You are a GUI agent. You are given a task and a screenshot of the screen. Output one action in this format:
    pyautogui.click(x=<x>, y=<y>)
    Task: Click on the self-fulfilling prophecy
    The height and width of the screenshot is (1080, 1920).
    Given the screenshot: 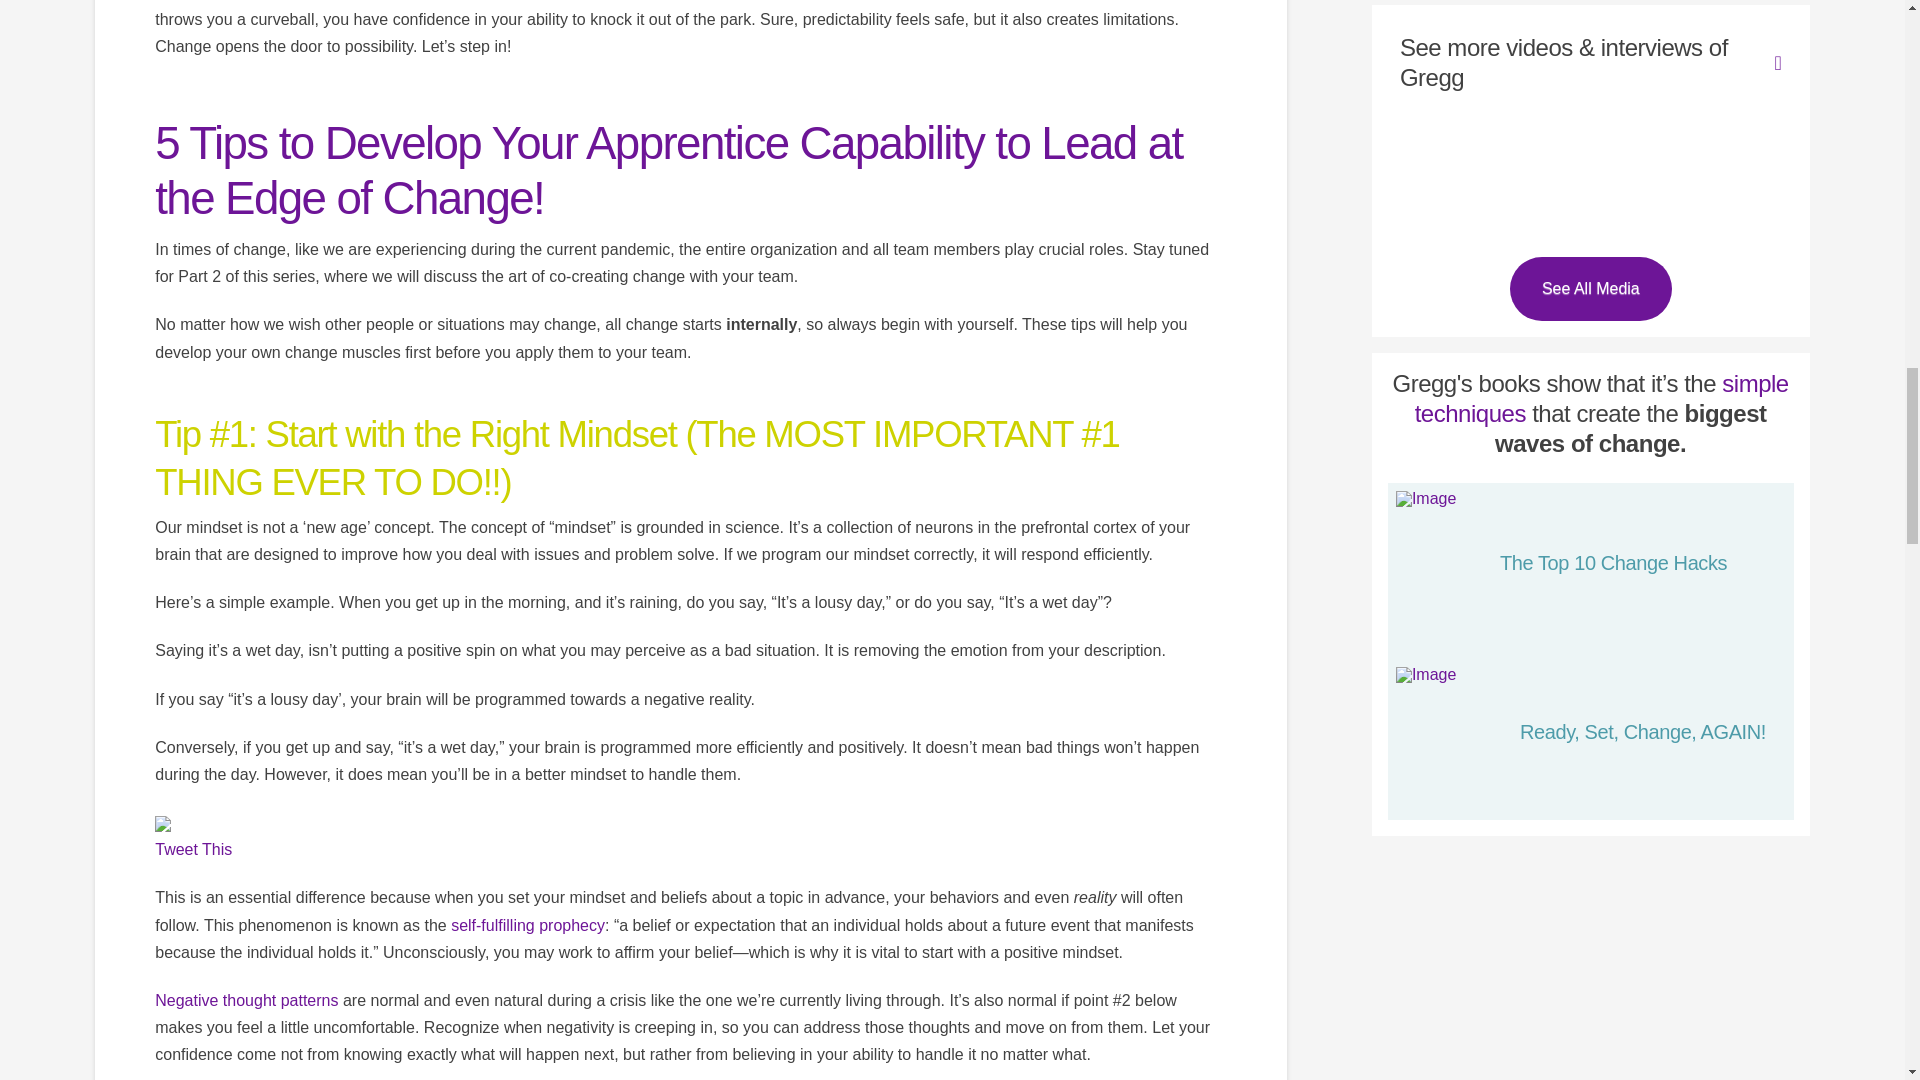 What is the action you would take?
    pyautogui.click(x=528, y=925)
    